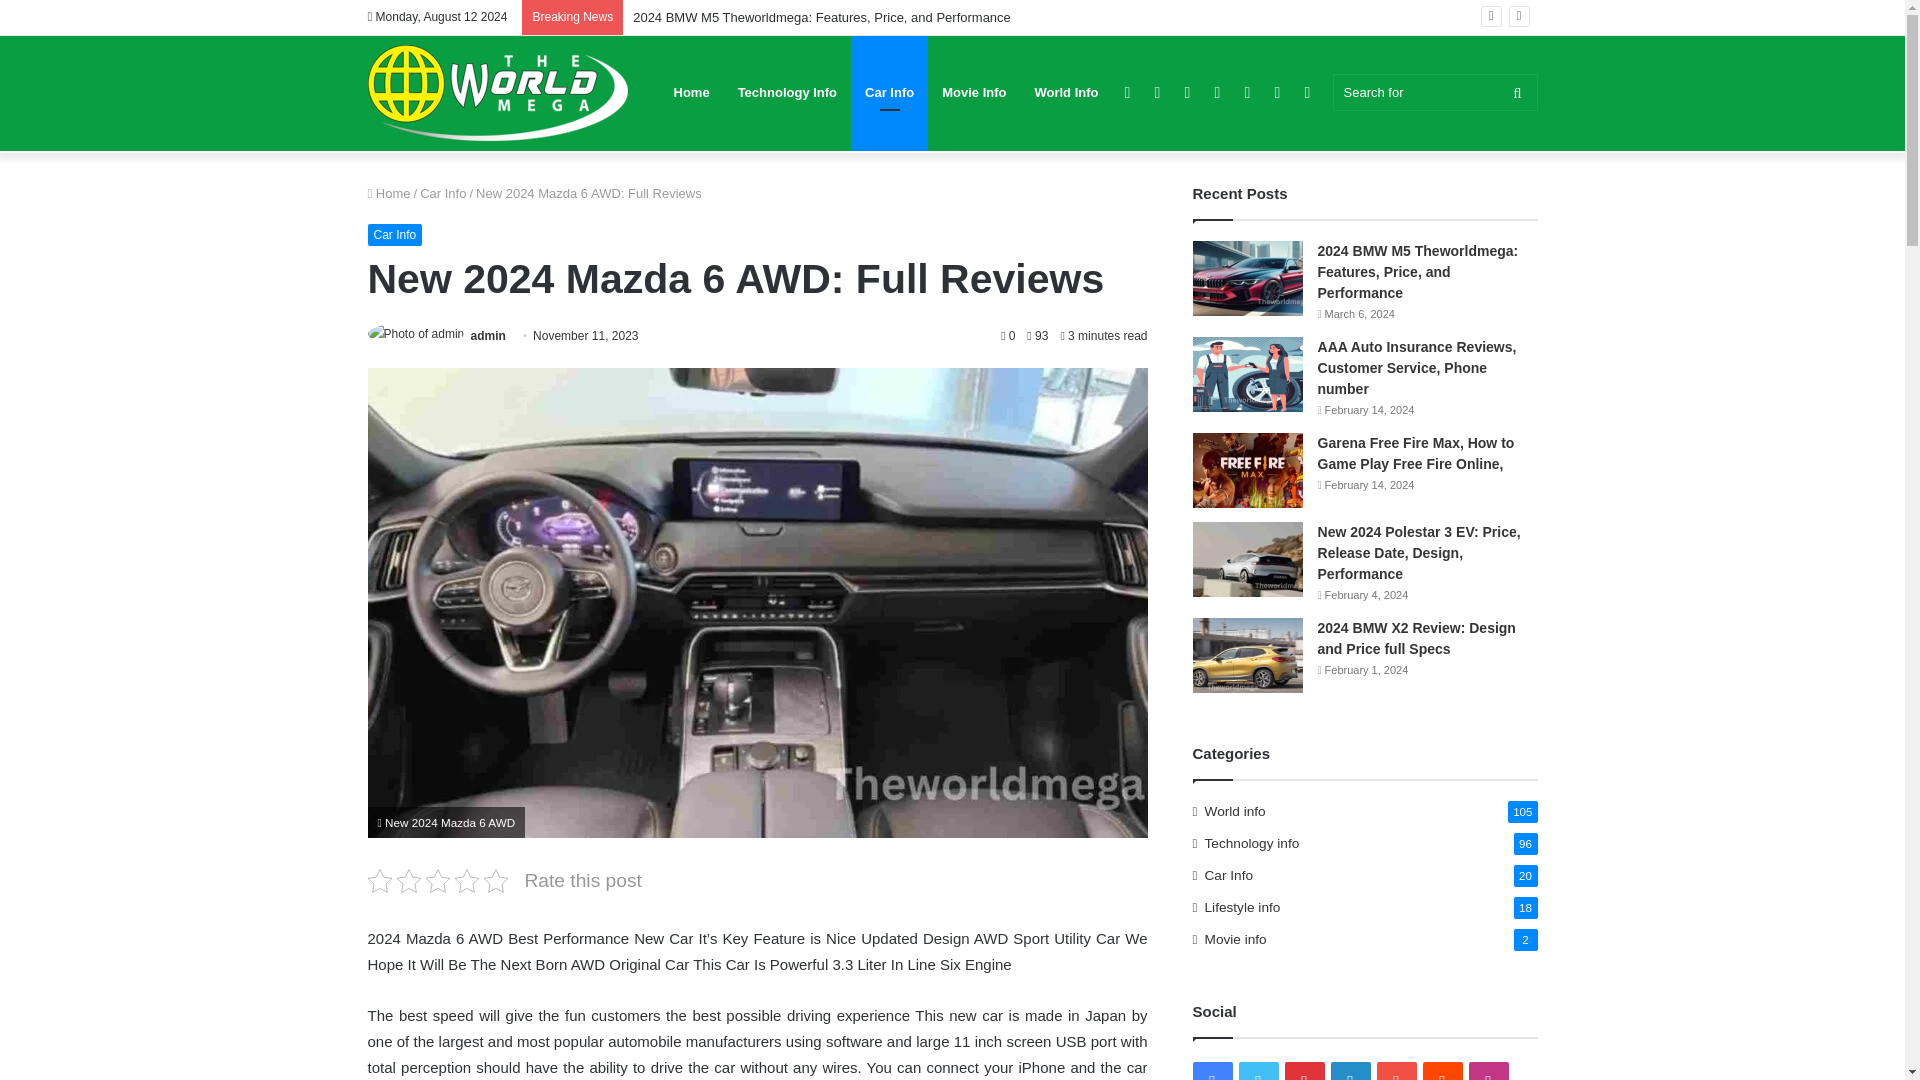  Describe the element at coordinates (395, 234) in the screenshot. I see `Car Info` at that location.